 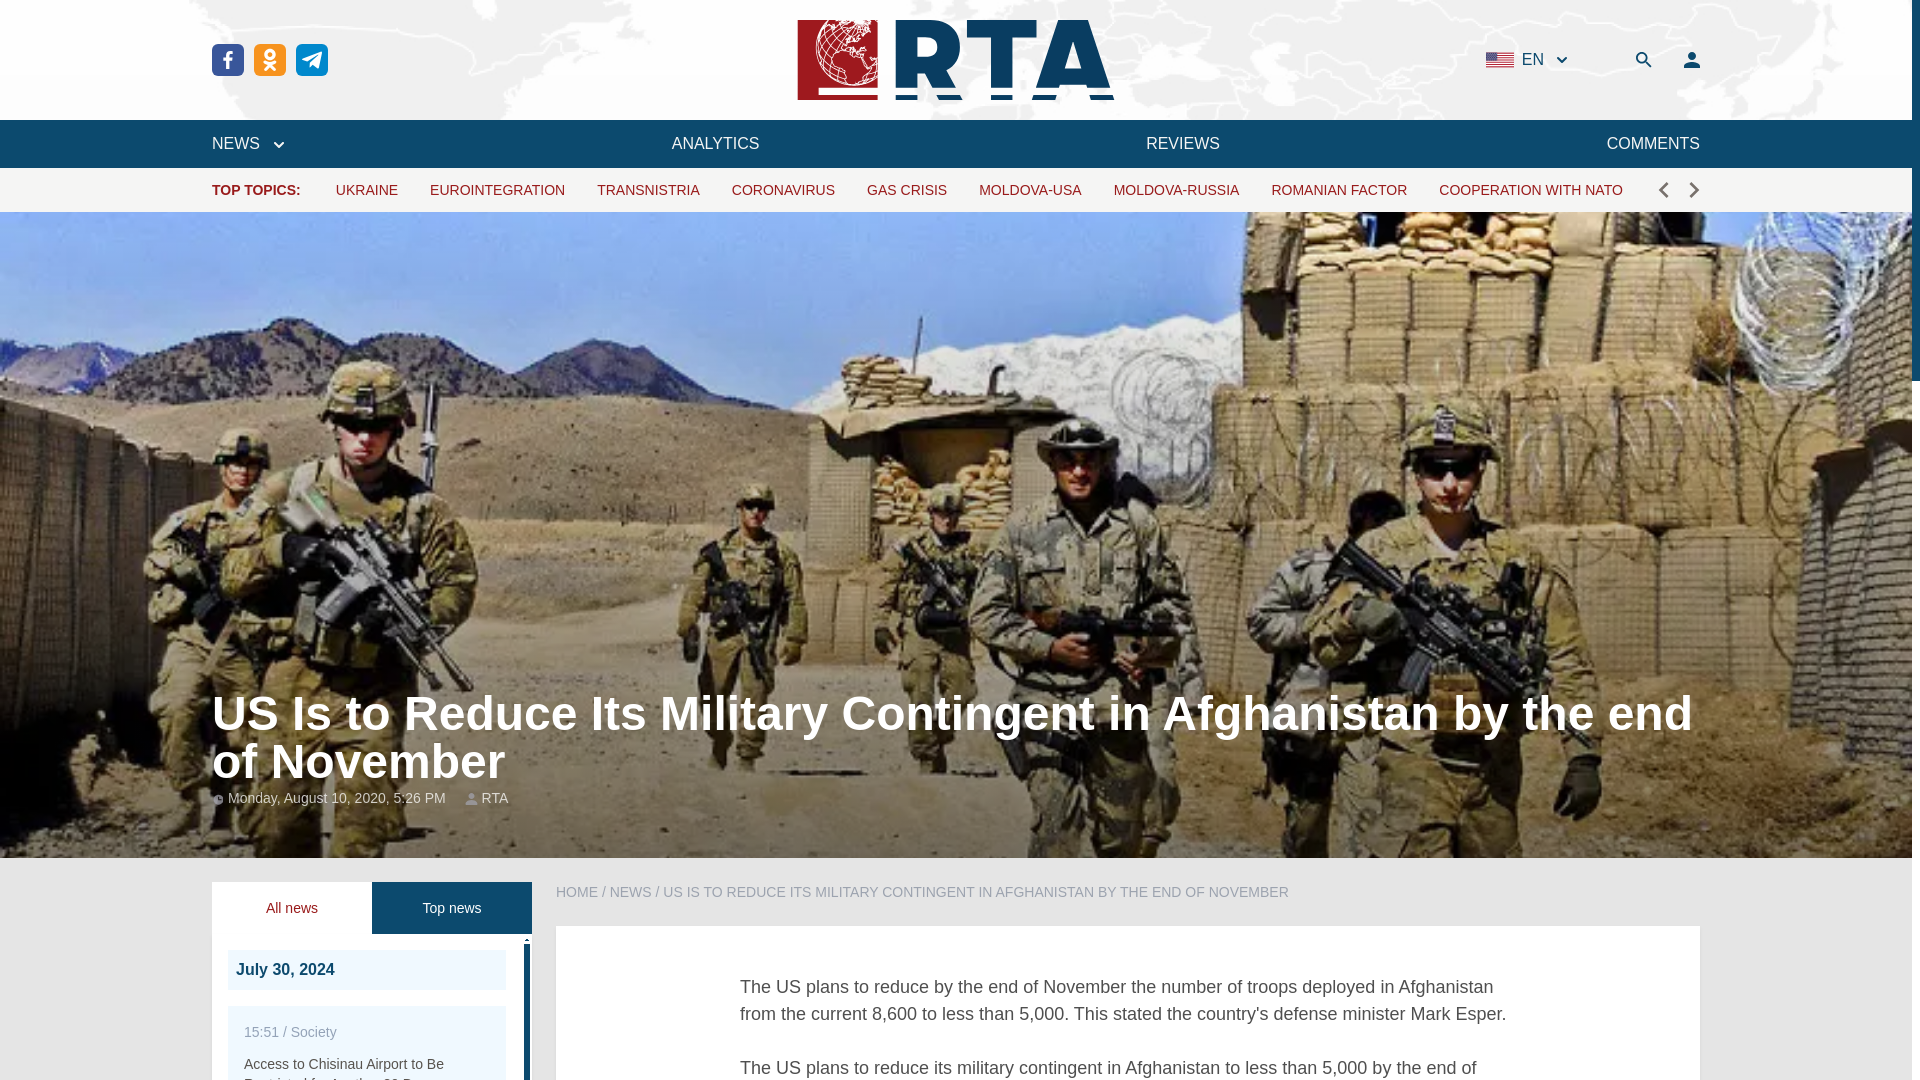 What do you see at coordinates (1182, 143) in the screenshot?
I see `REVIEWS` at bounding box center [1182, 143].